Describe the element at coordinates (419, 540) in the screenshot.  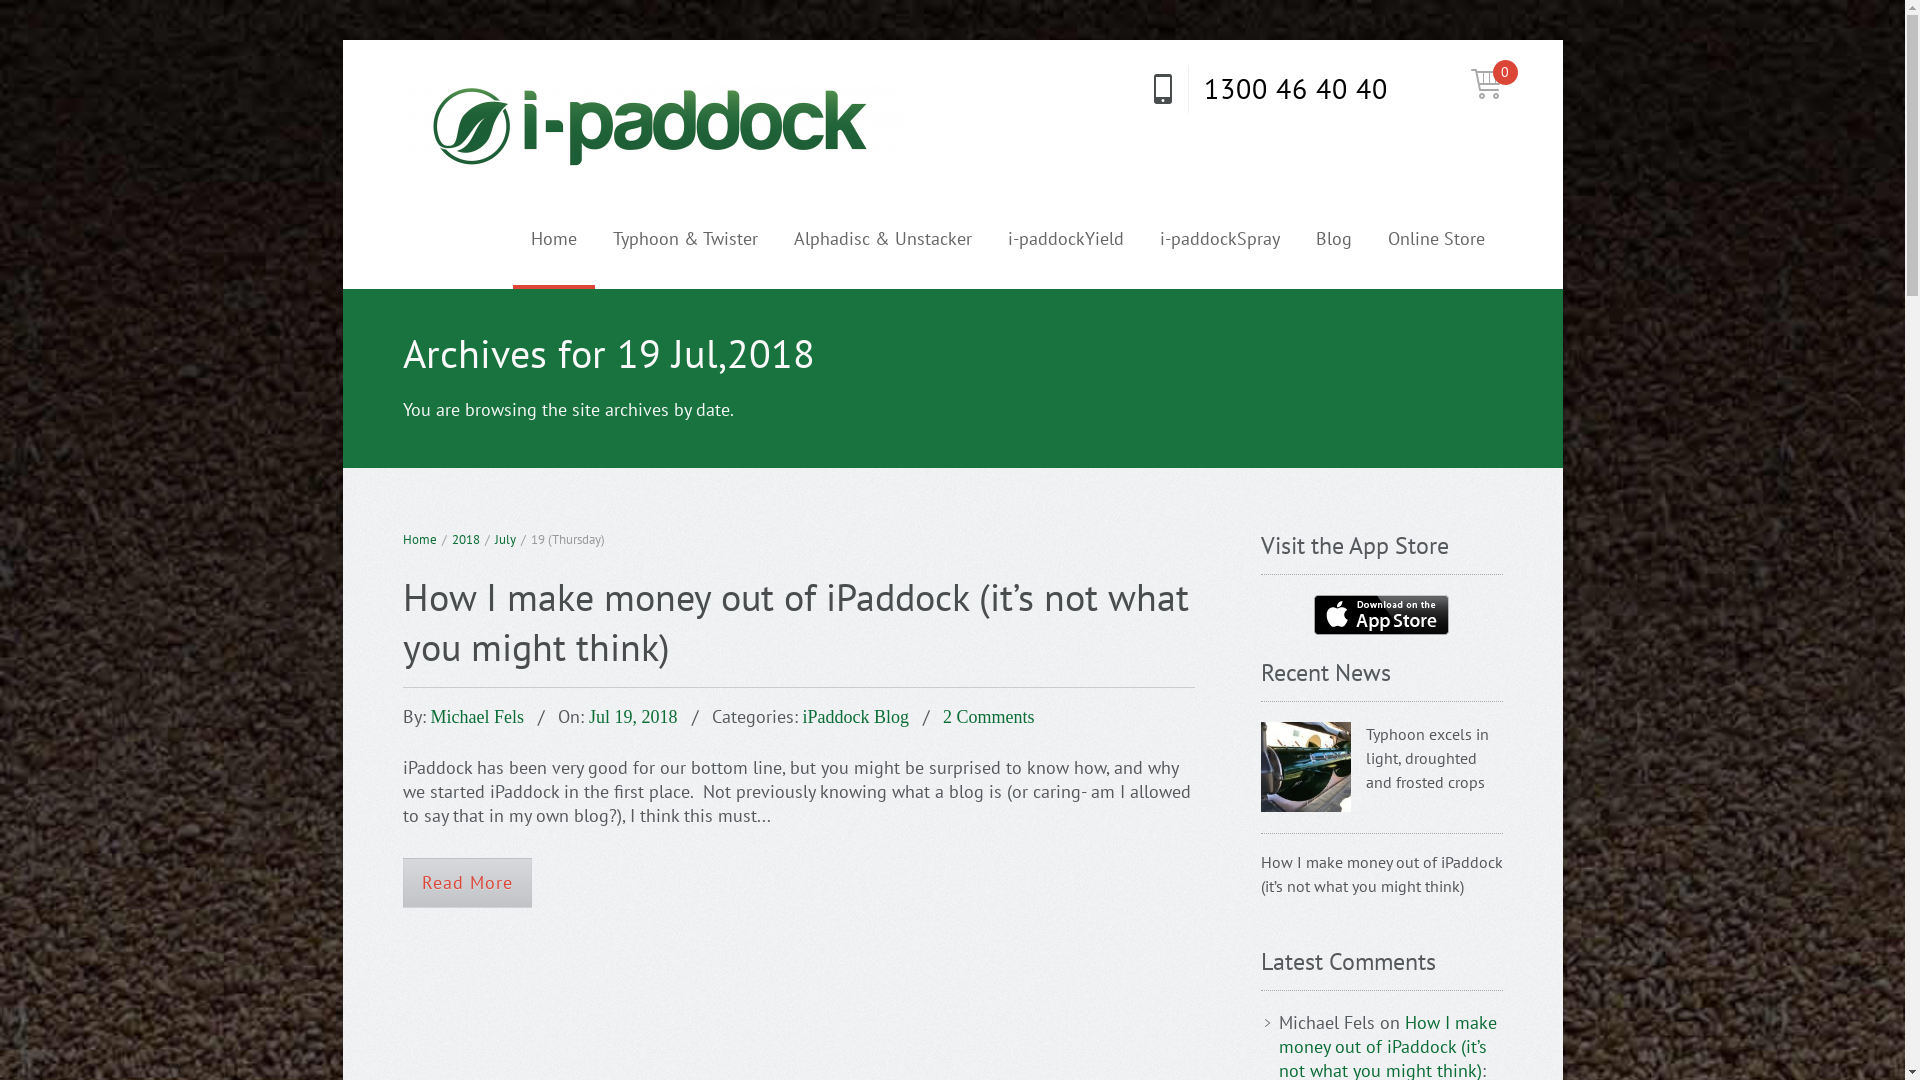
I see `Home` at that location.